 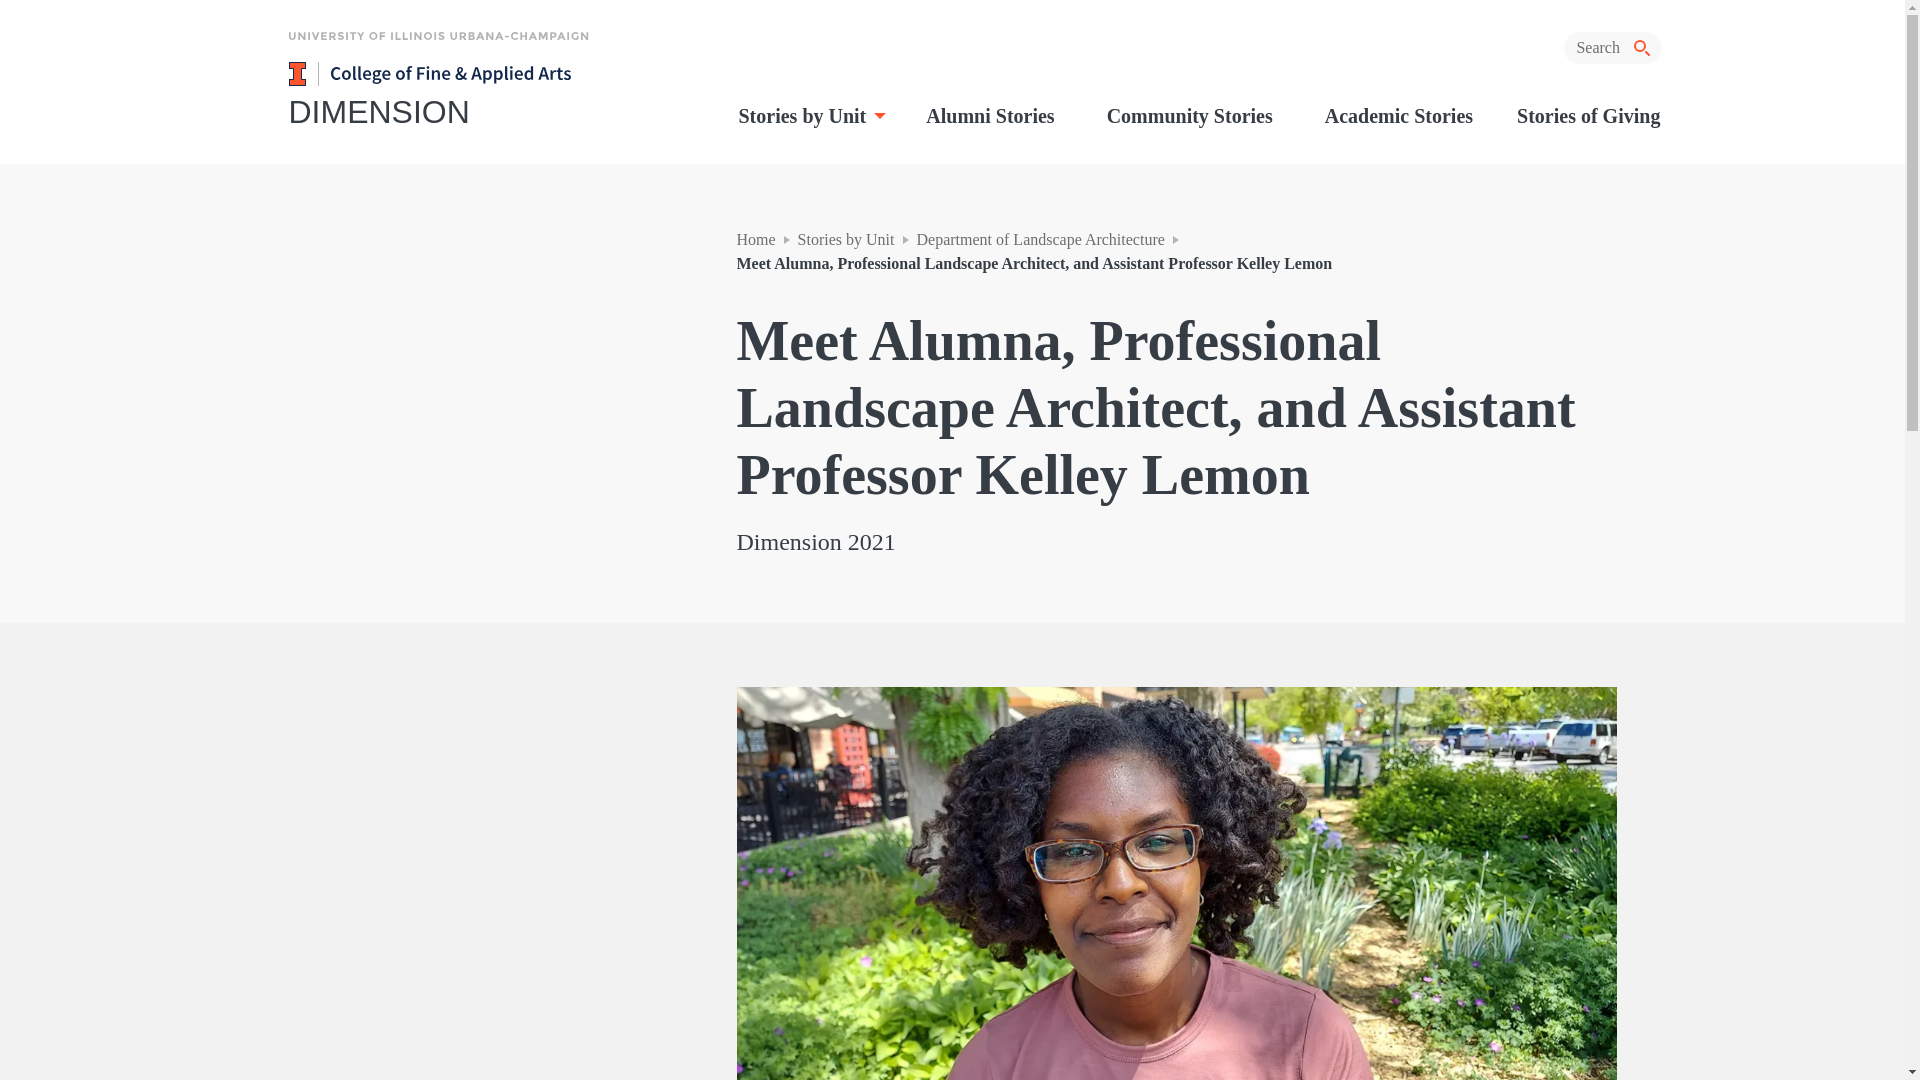 What do you see at coordinates (810, 115) in the screenshot?
I see `Stories by Unit` at bounding box center [810, 115].